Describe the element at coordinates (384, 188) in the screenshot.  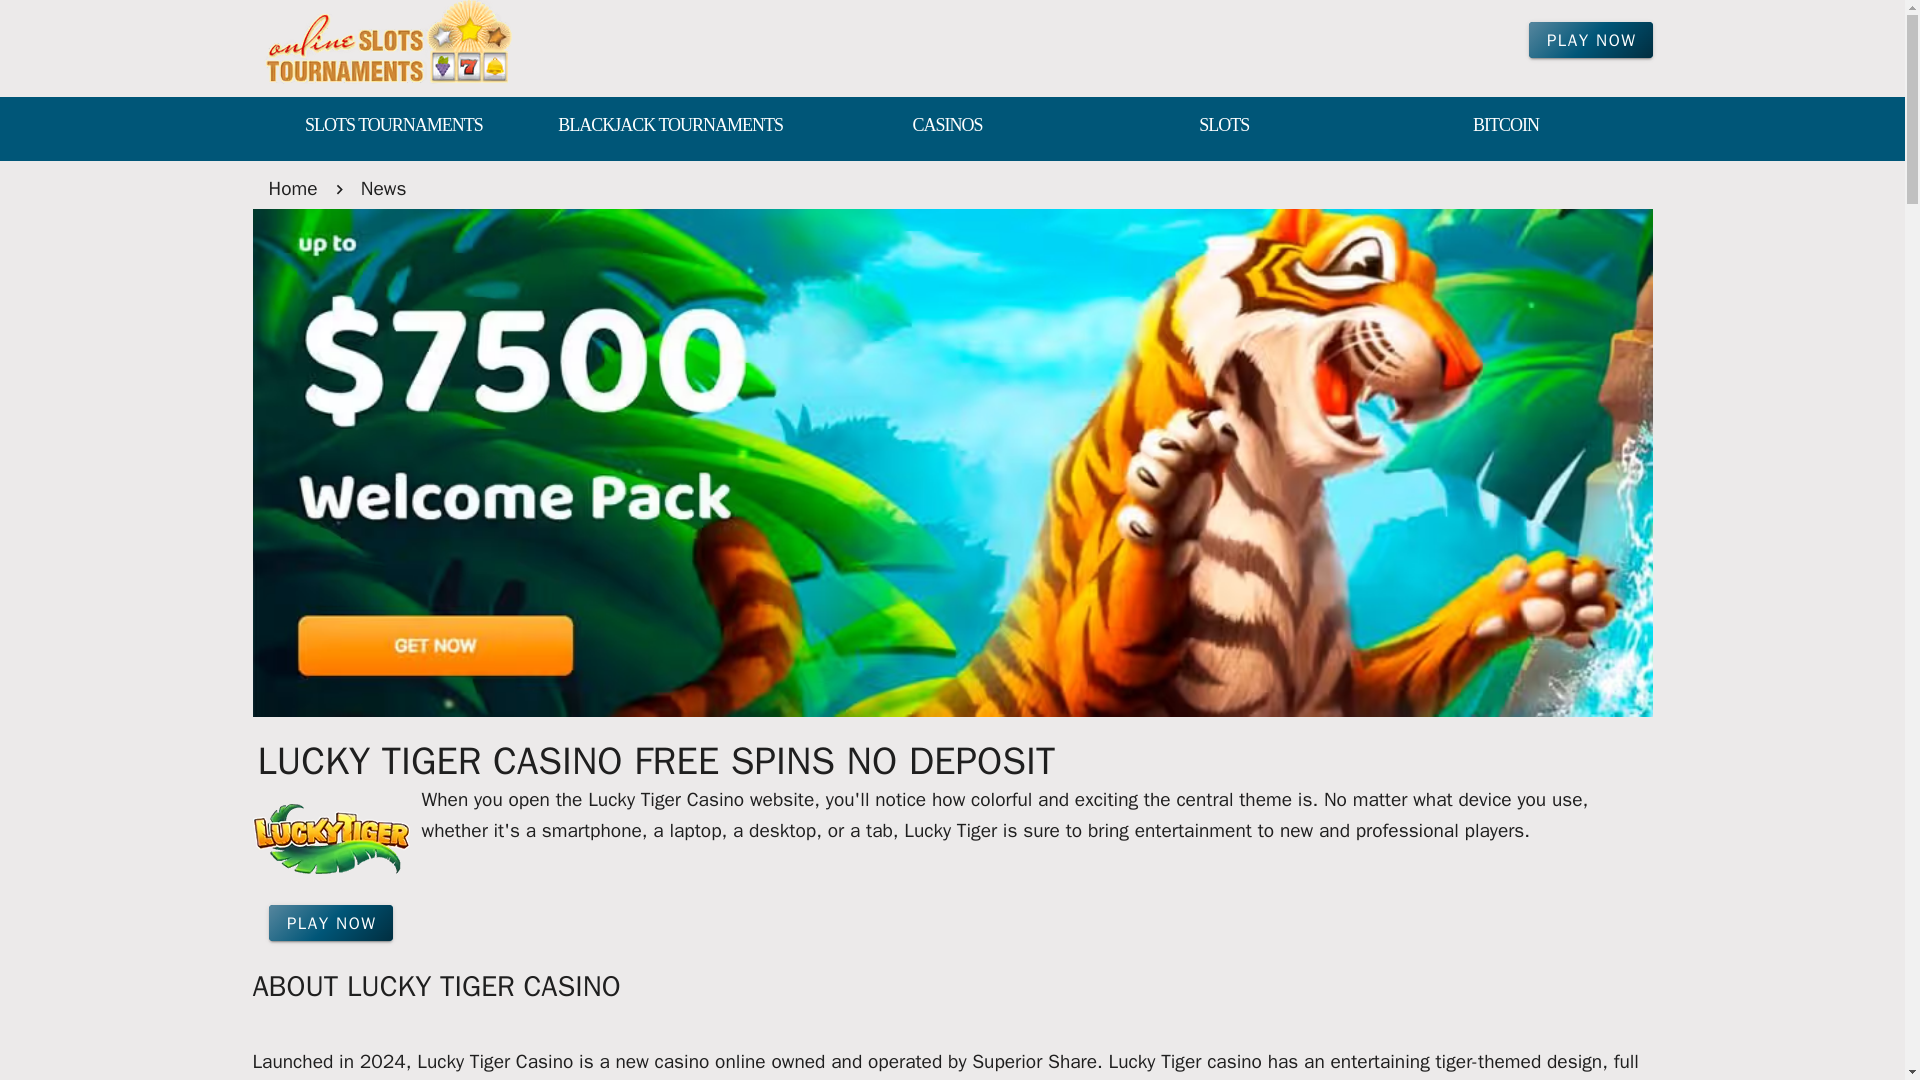
I see `News` at that location.